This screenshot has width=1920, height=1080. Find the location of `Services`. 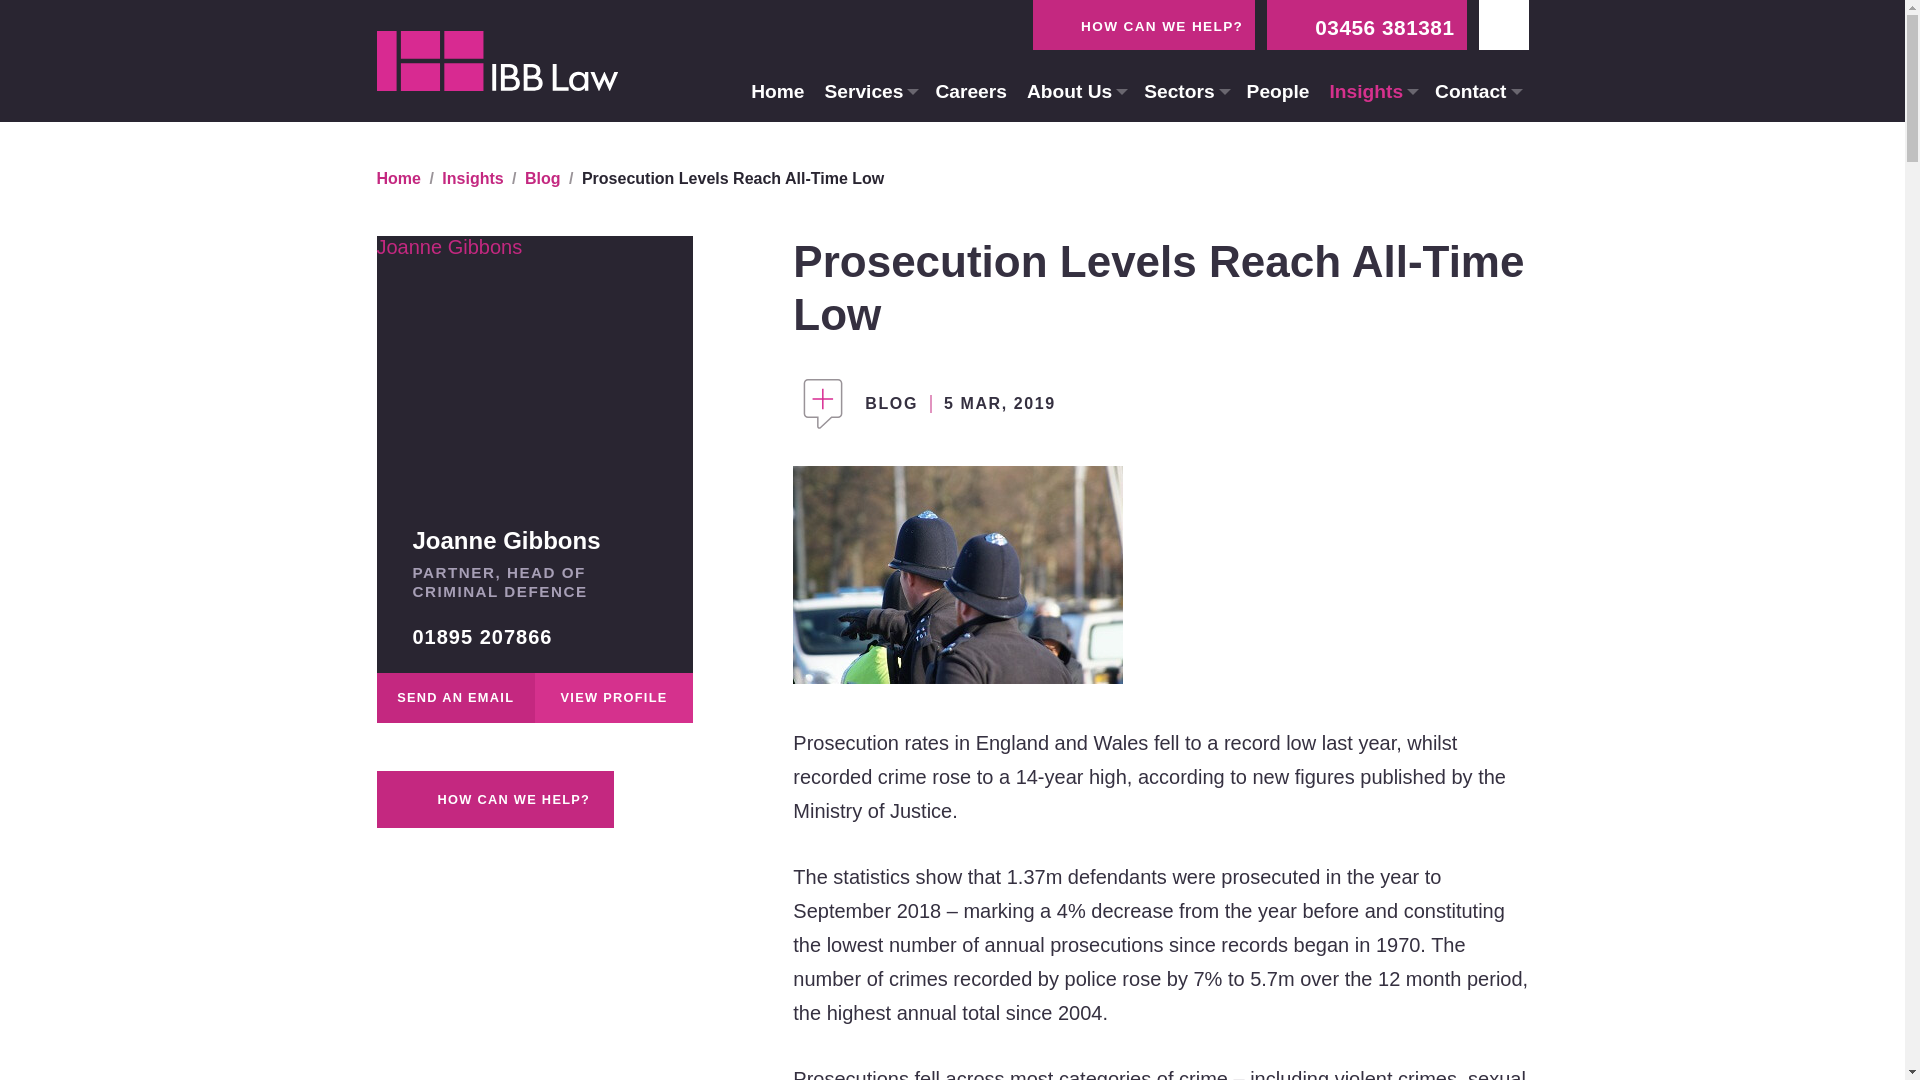

Services is located at coordinates (870, 92).